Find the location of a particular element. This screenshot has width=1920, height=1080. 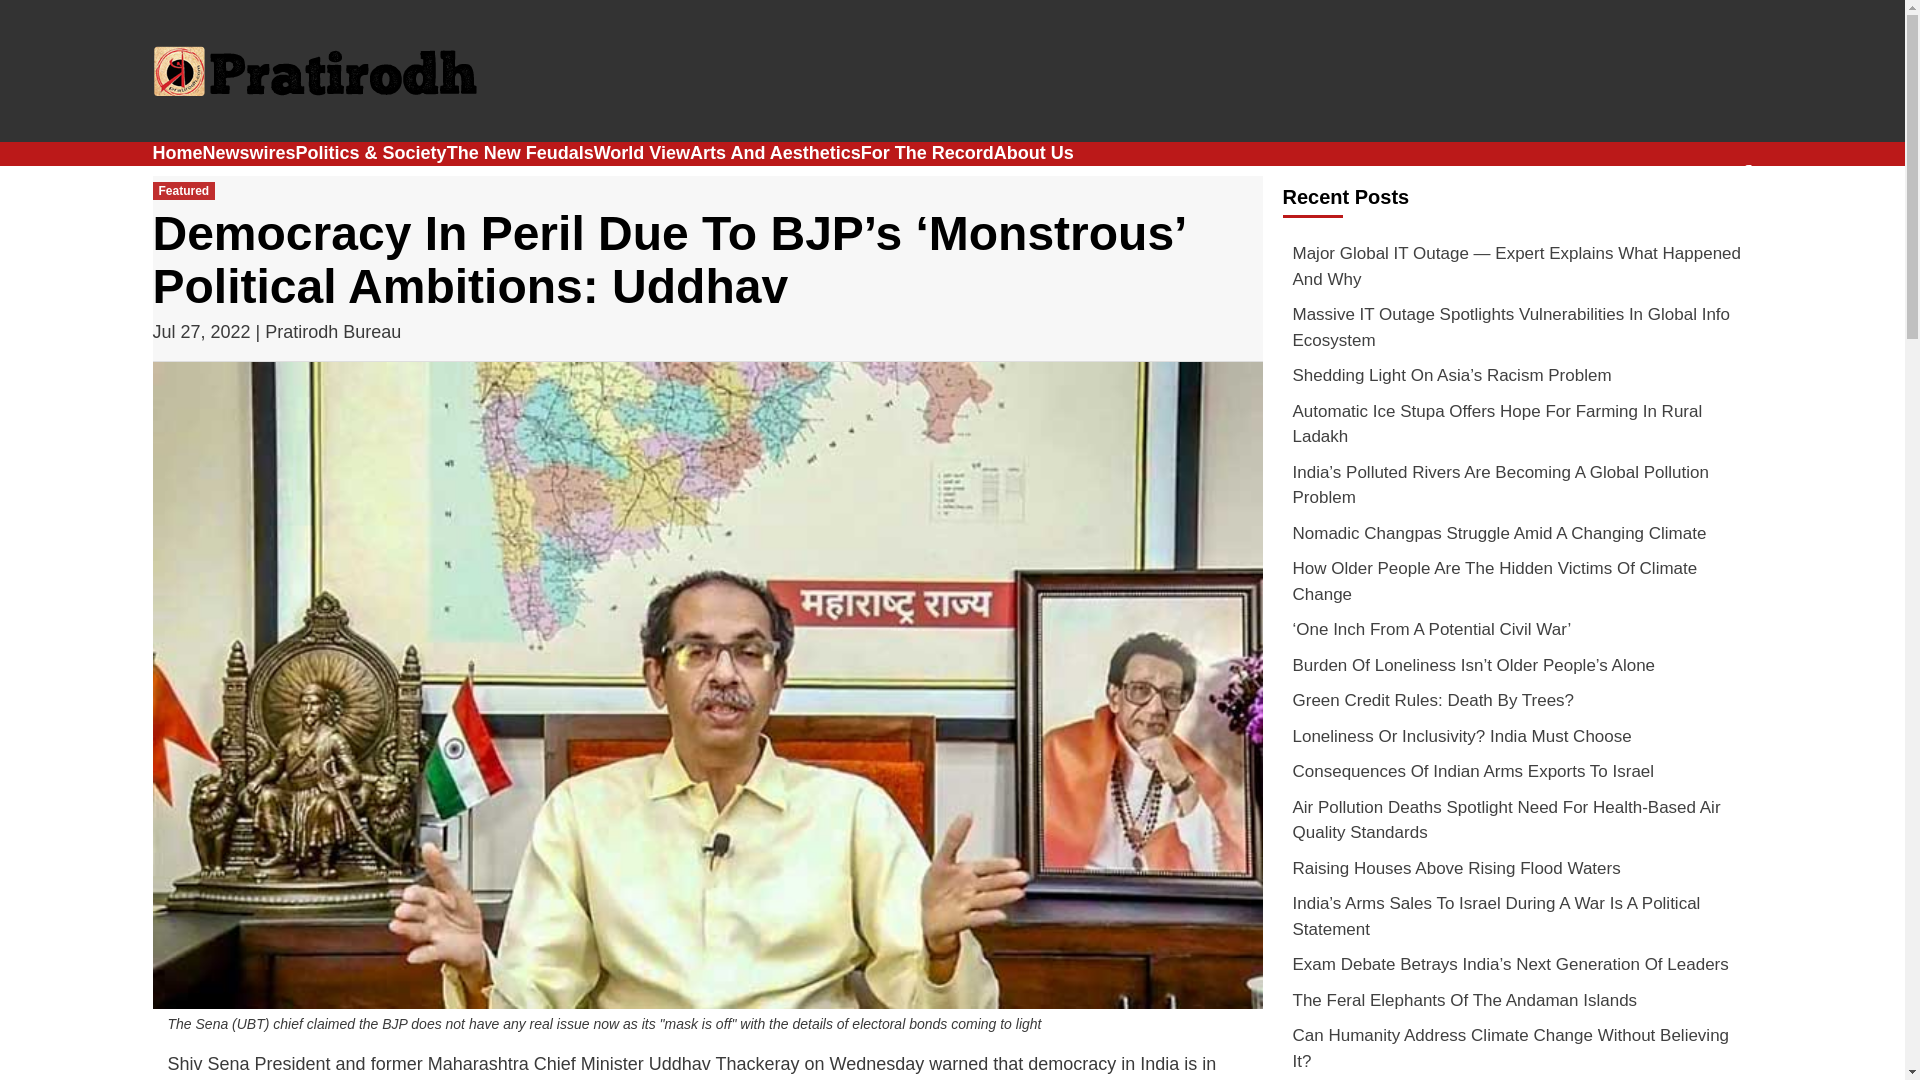

Automatic Ice Stupa Offers Hope For Farming In Rural Ladakh is located at coordinates (1516, 428).